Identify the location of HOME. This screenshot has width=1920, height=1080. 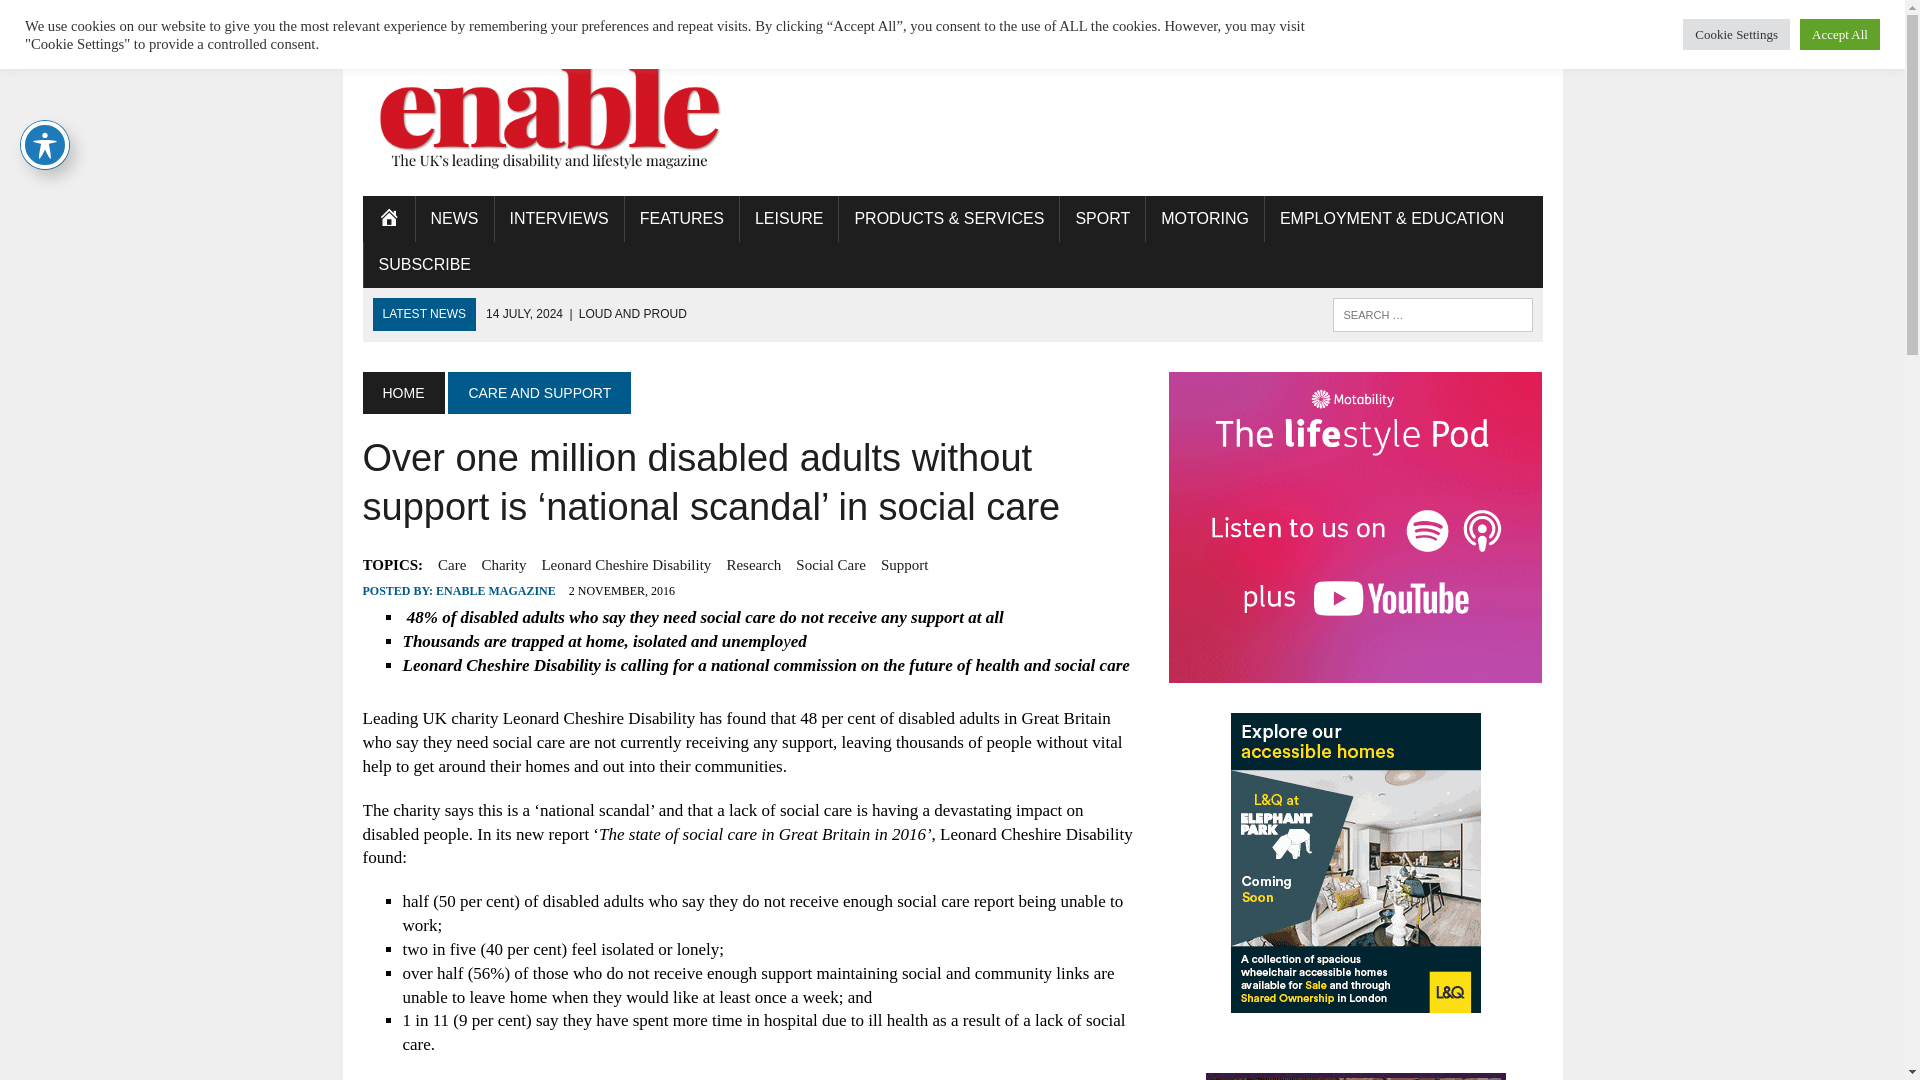
(388, 218).